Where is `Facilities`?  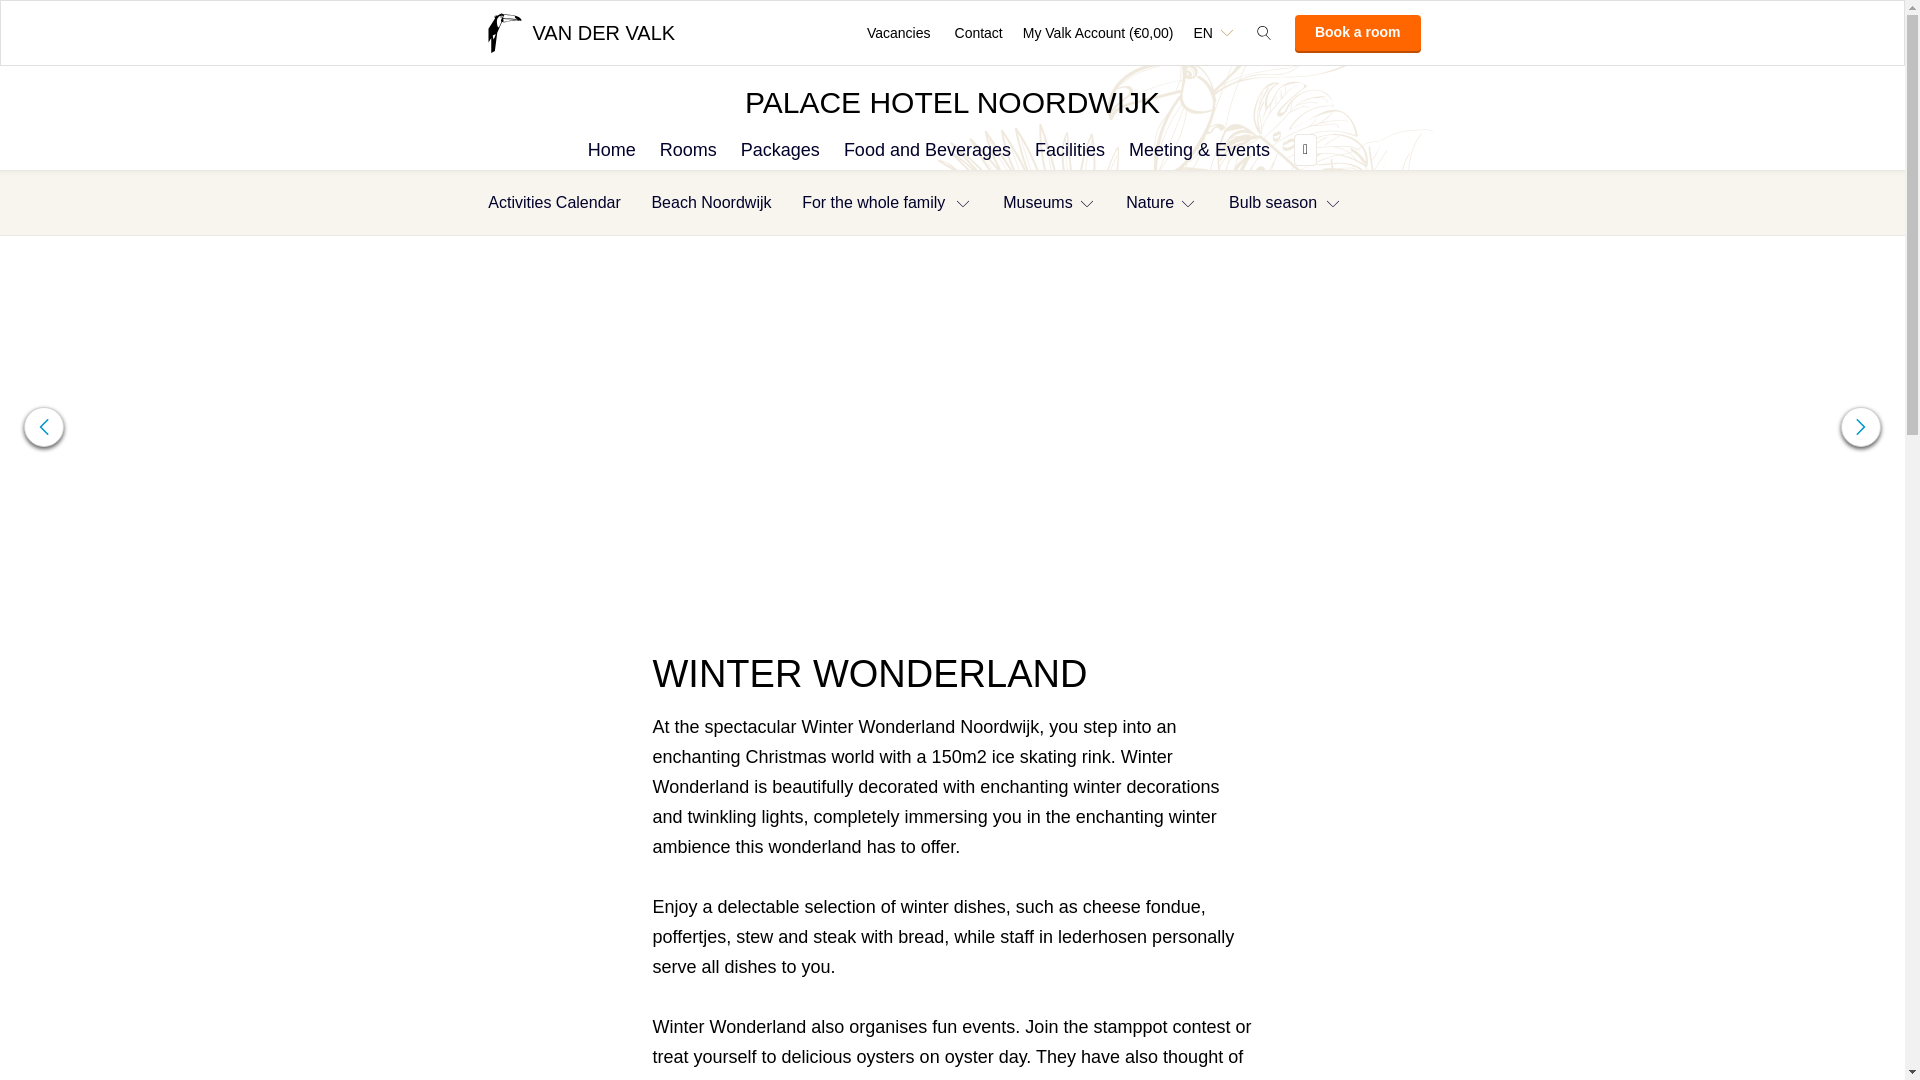 Facilities is located at coordinates (1070, 149).